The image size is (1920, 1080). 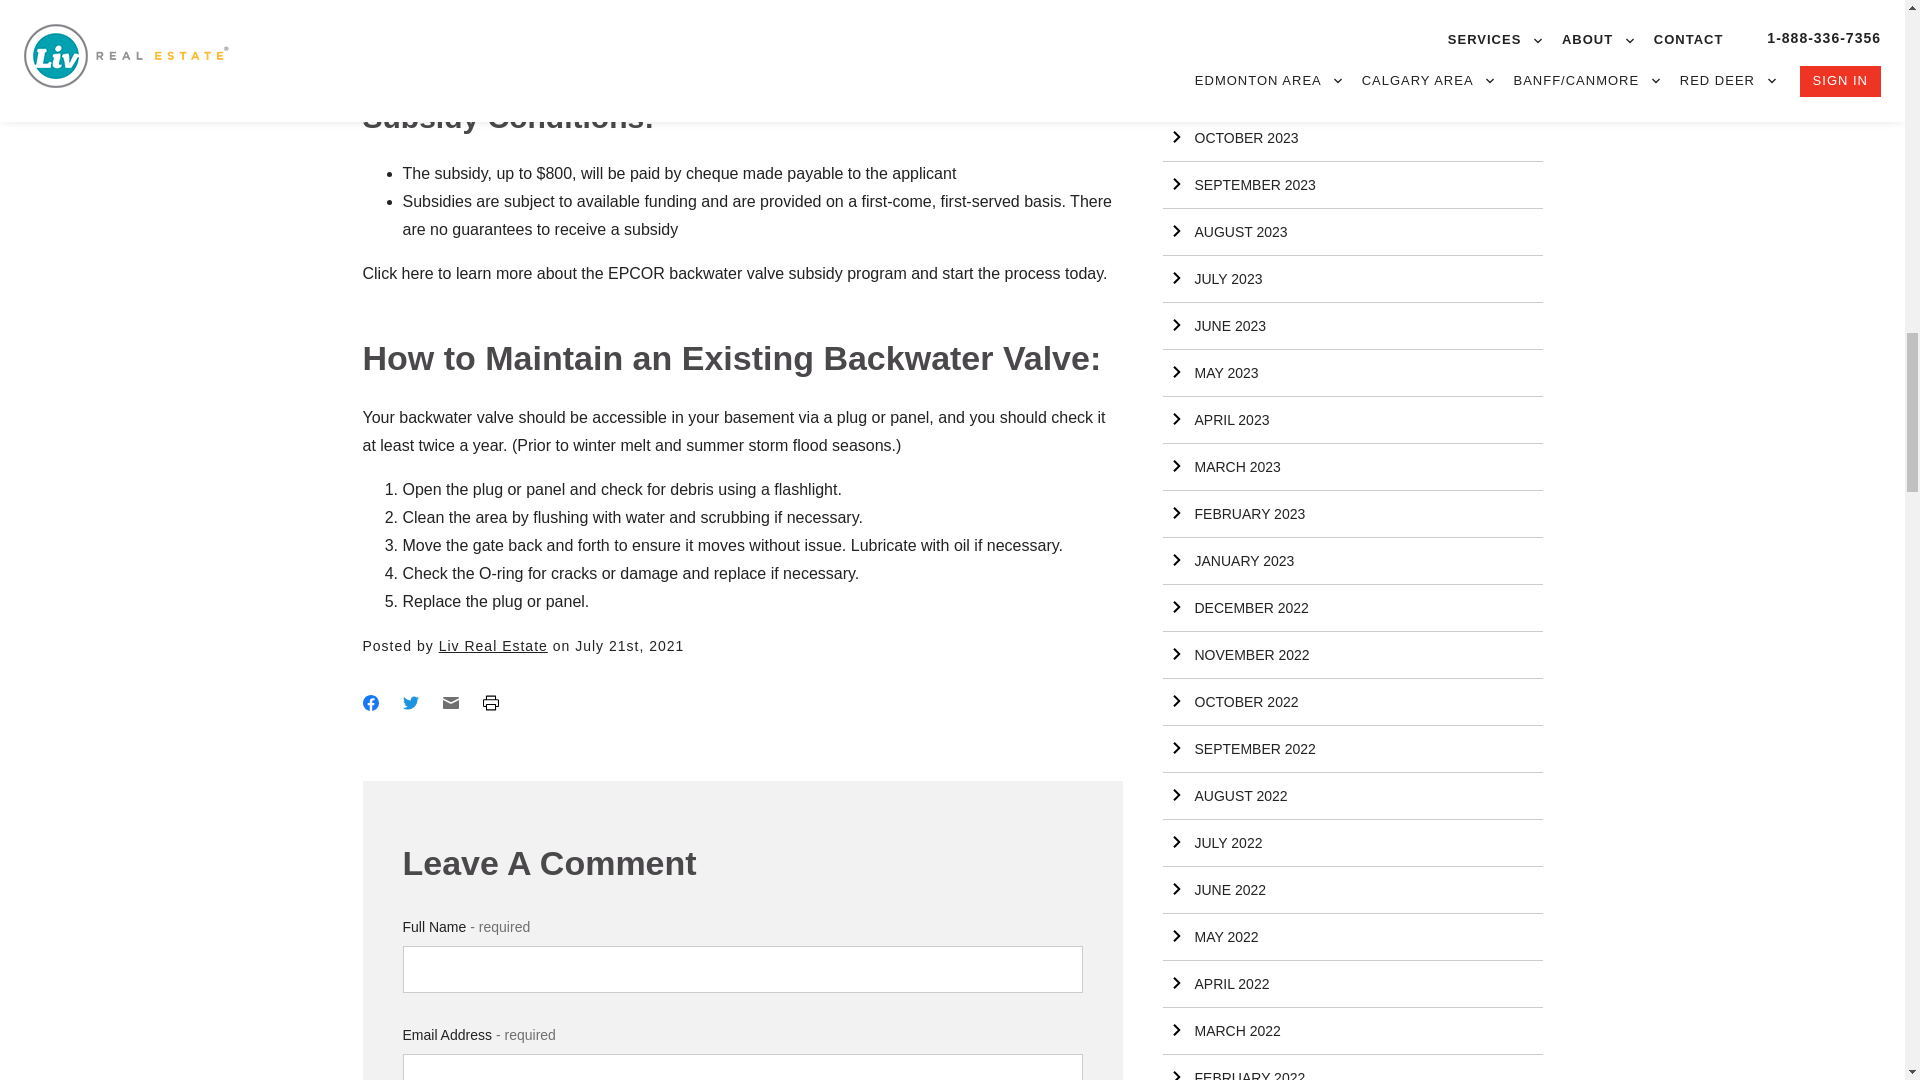 I want to click on Tweet this post on Twitter, so click(x=410, y=703).